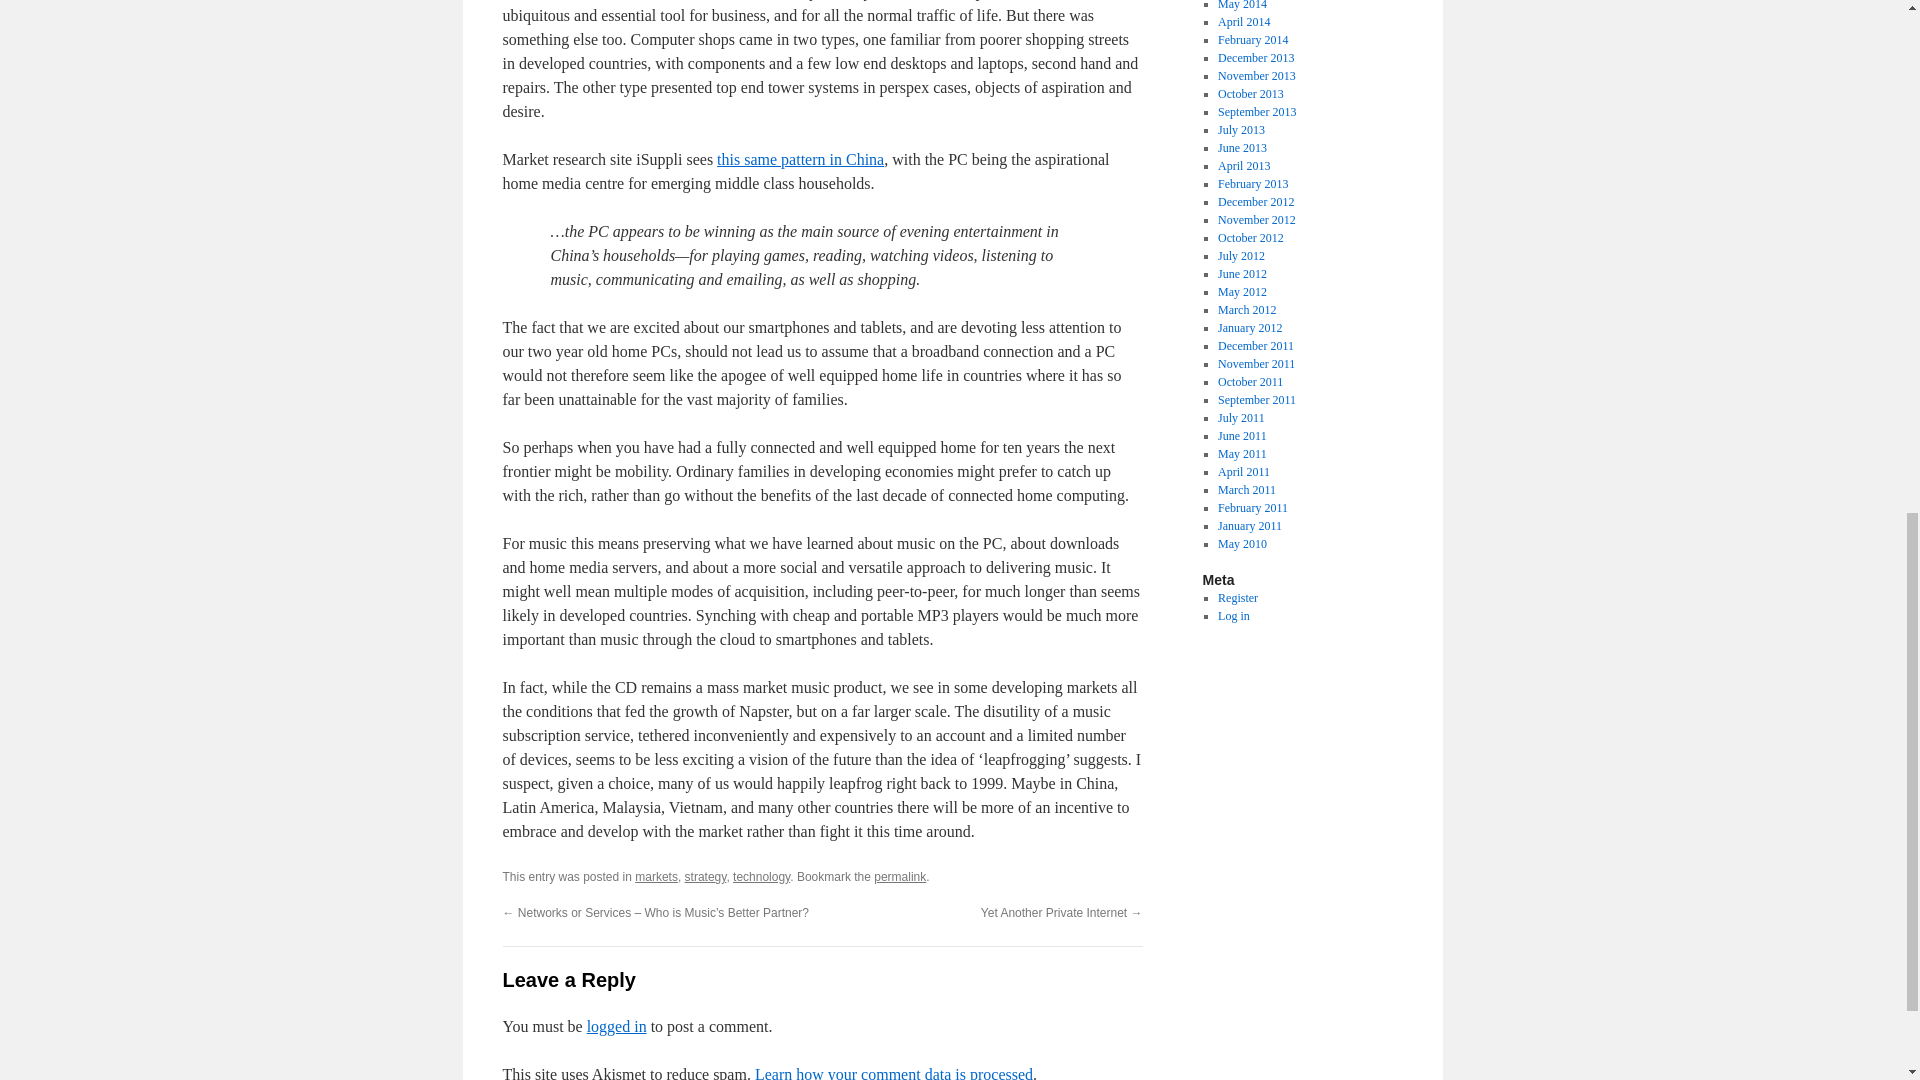 The width and height of the screenshot is (1920, 1080). Describe the element at coordinates (761, 877) in the screenshot. I see `technology` at that location.